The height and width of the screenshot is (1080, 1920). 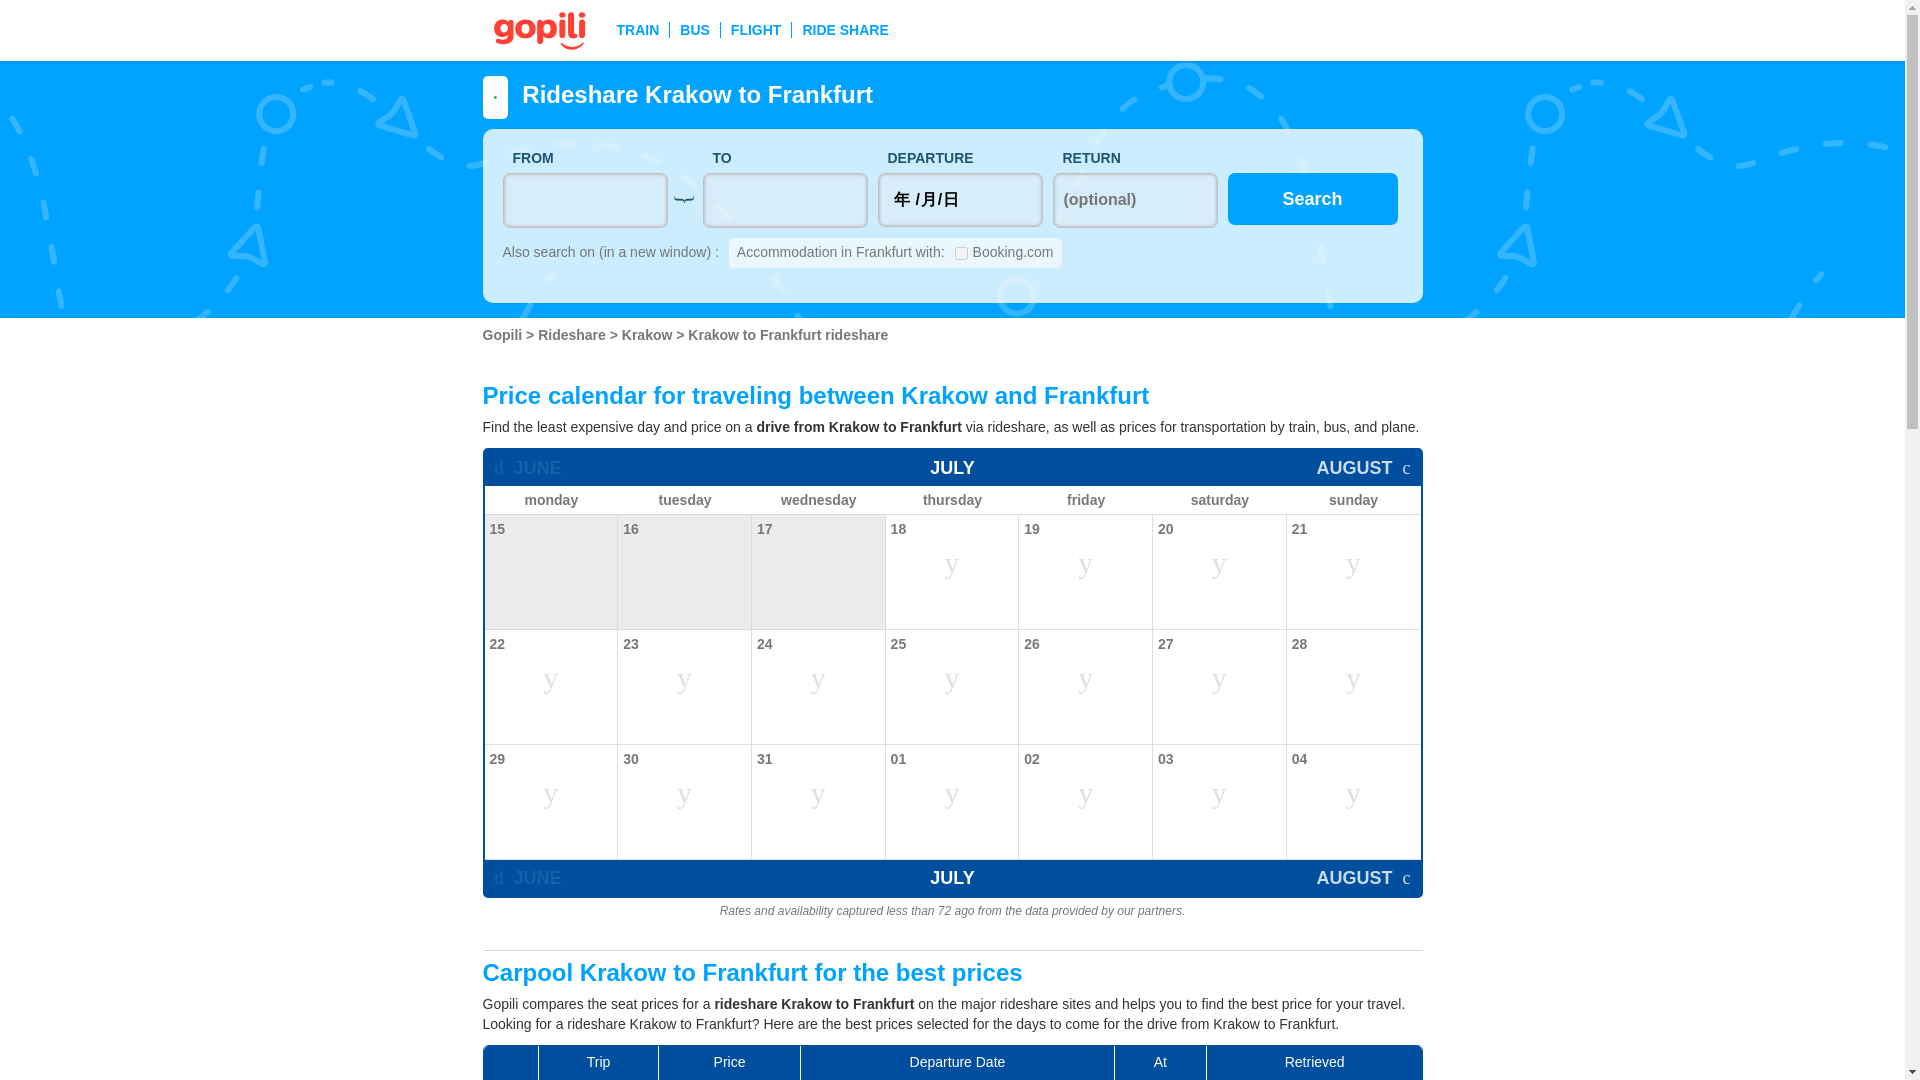 I want to click on AUGUST  , so click(x=1362, y=468).